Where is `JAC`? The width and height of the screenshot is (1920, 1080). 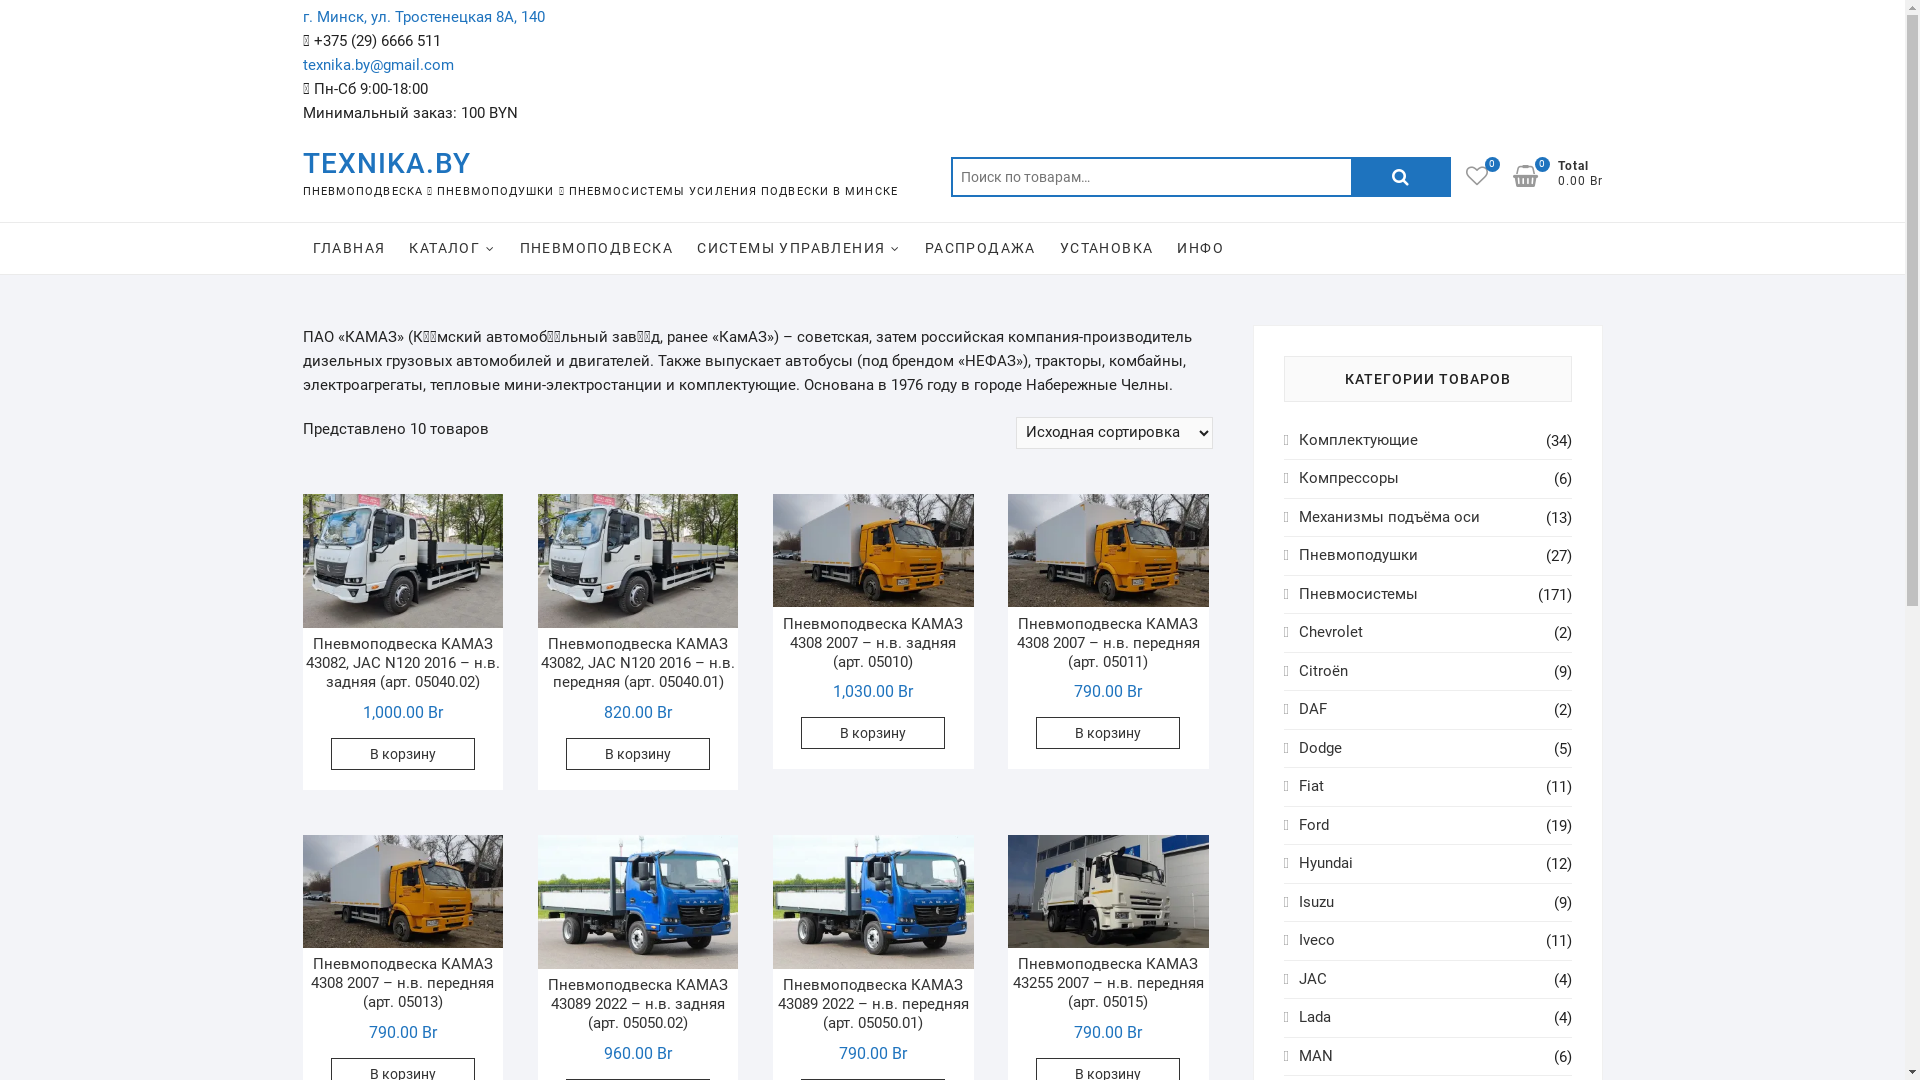
JAC is located at coordinates (1313, 979).